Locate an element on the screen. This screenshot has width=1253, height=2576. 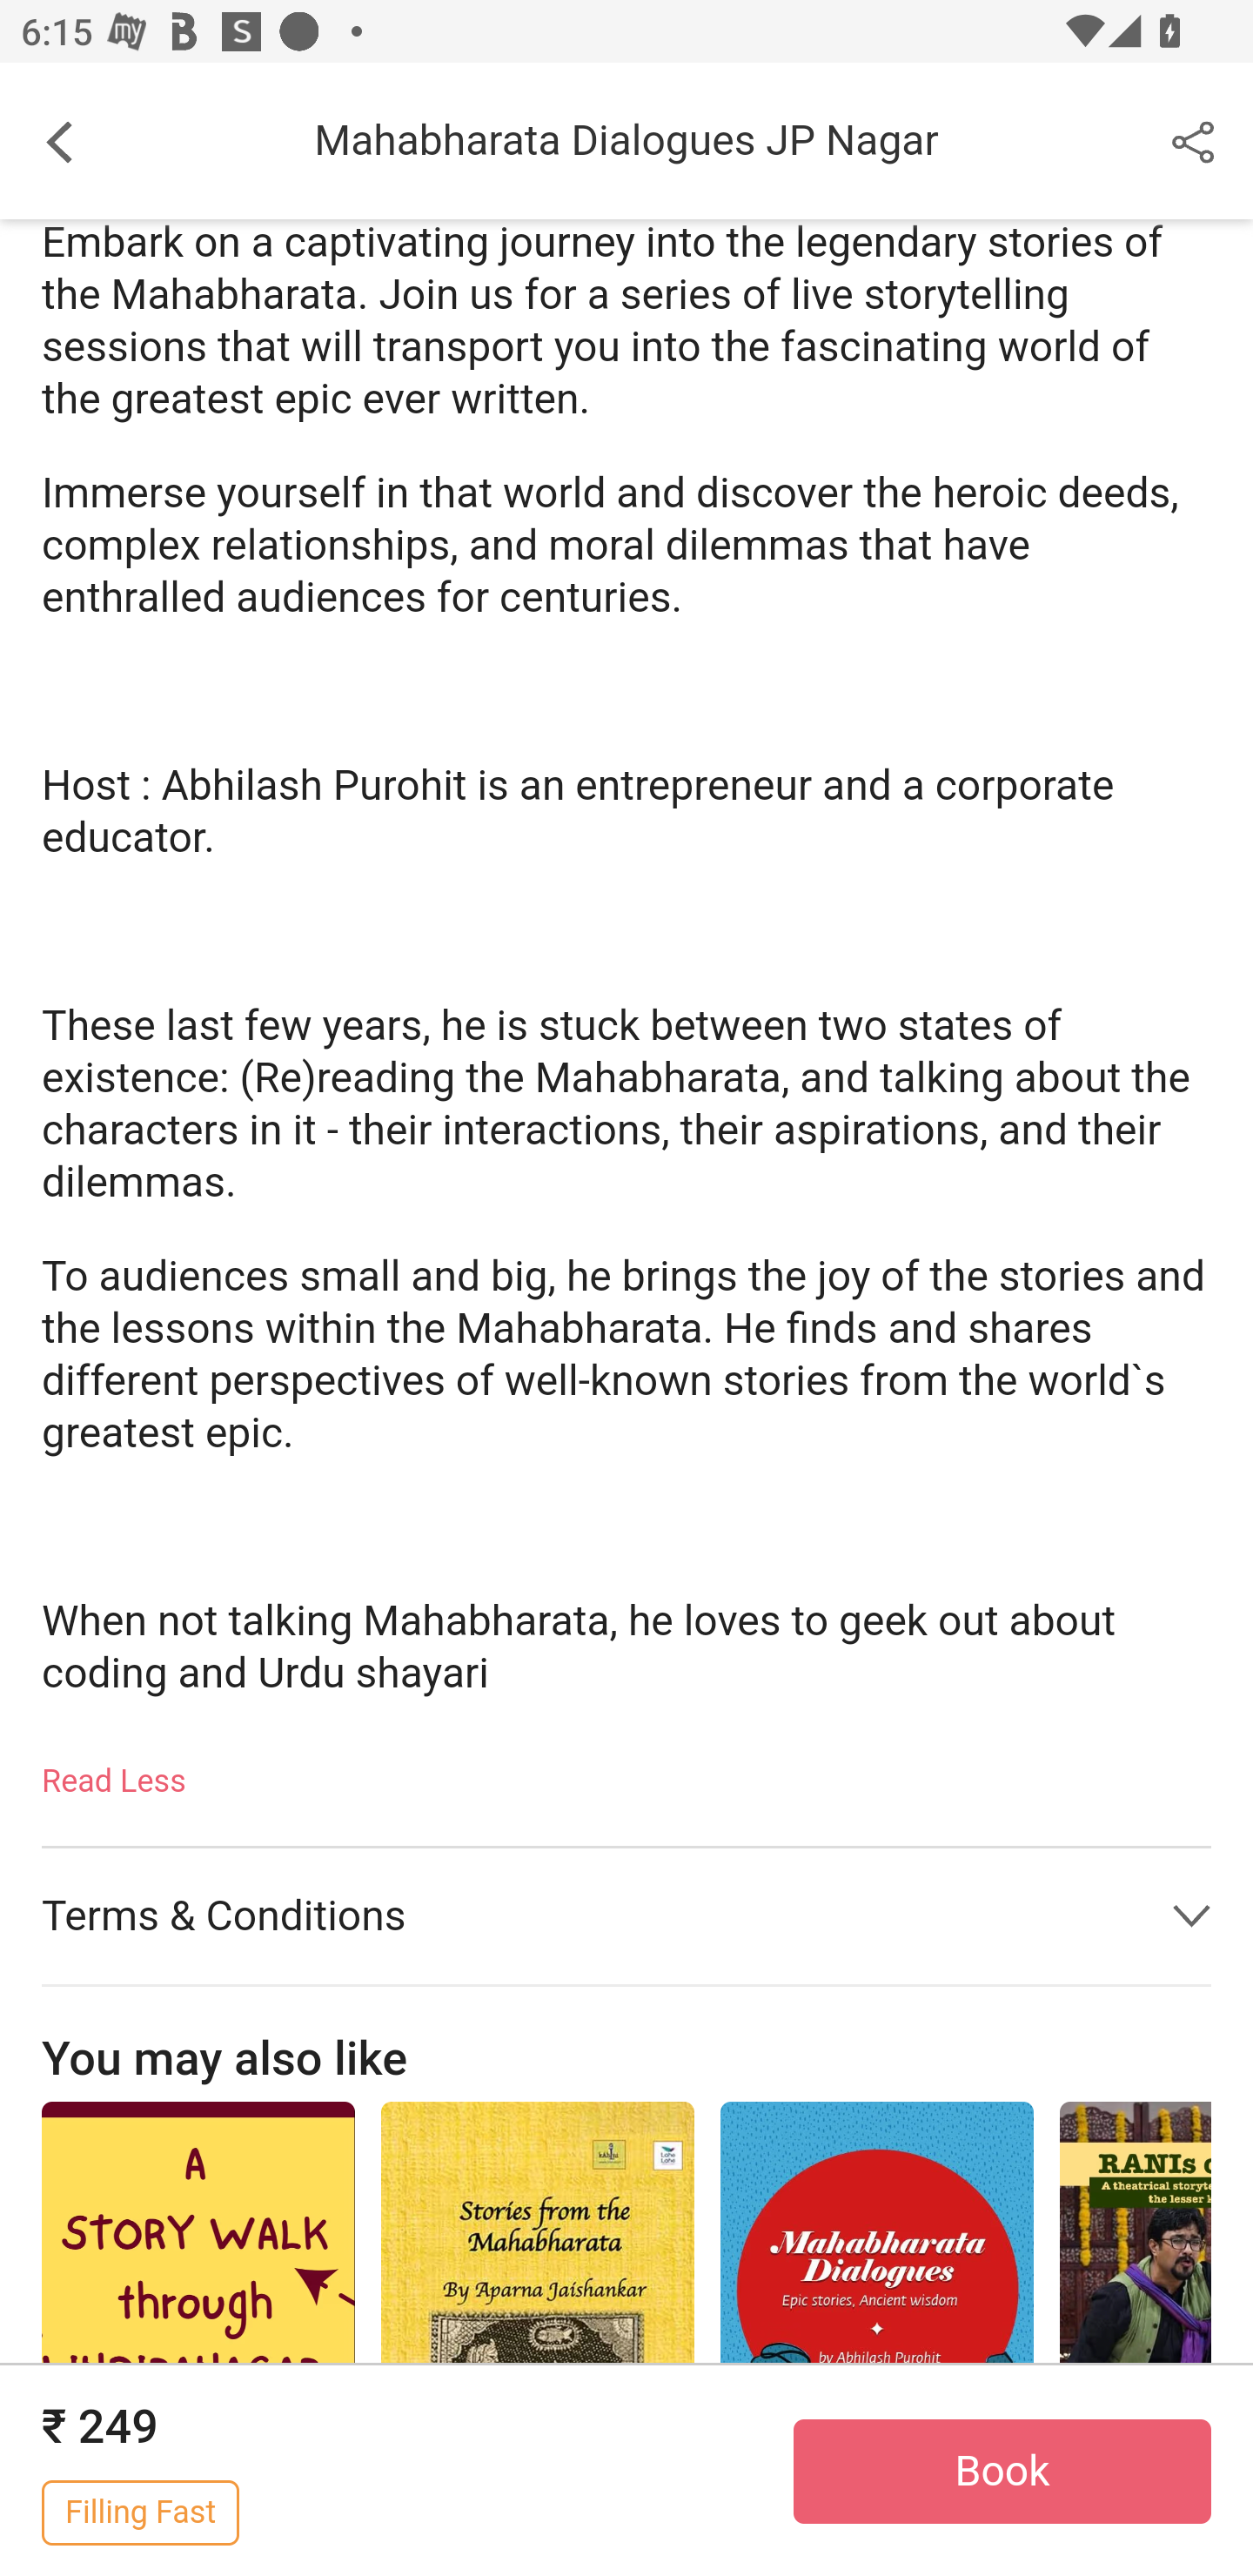
Book is located at coordinates (1002, 2473).